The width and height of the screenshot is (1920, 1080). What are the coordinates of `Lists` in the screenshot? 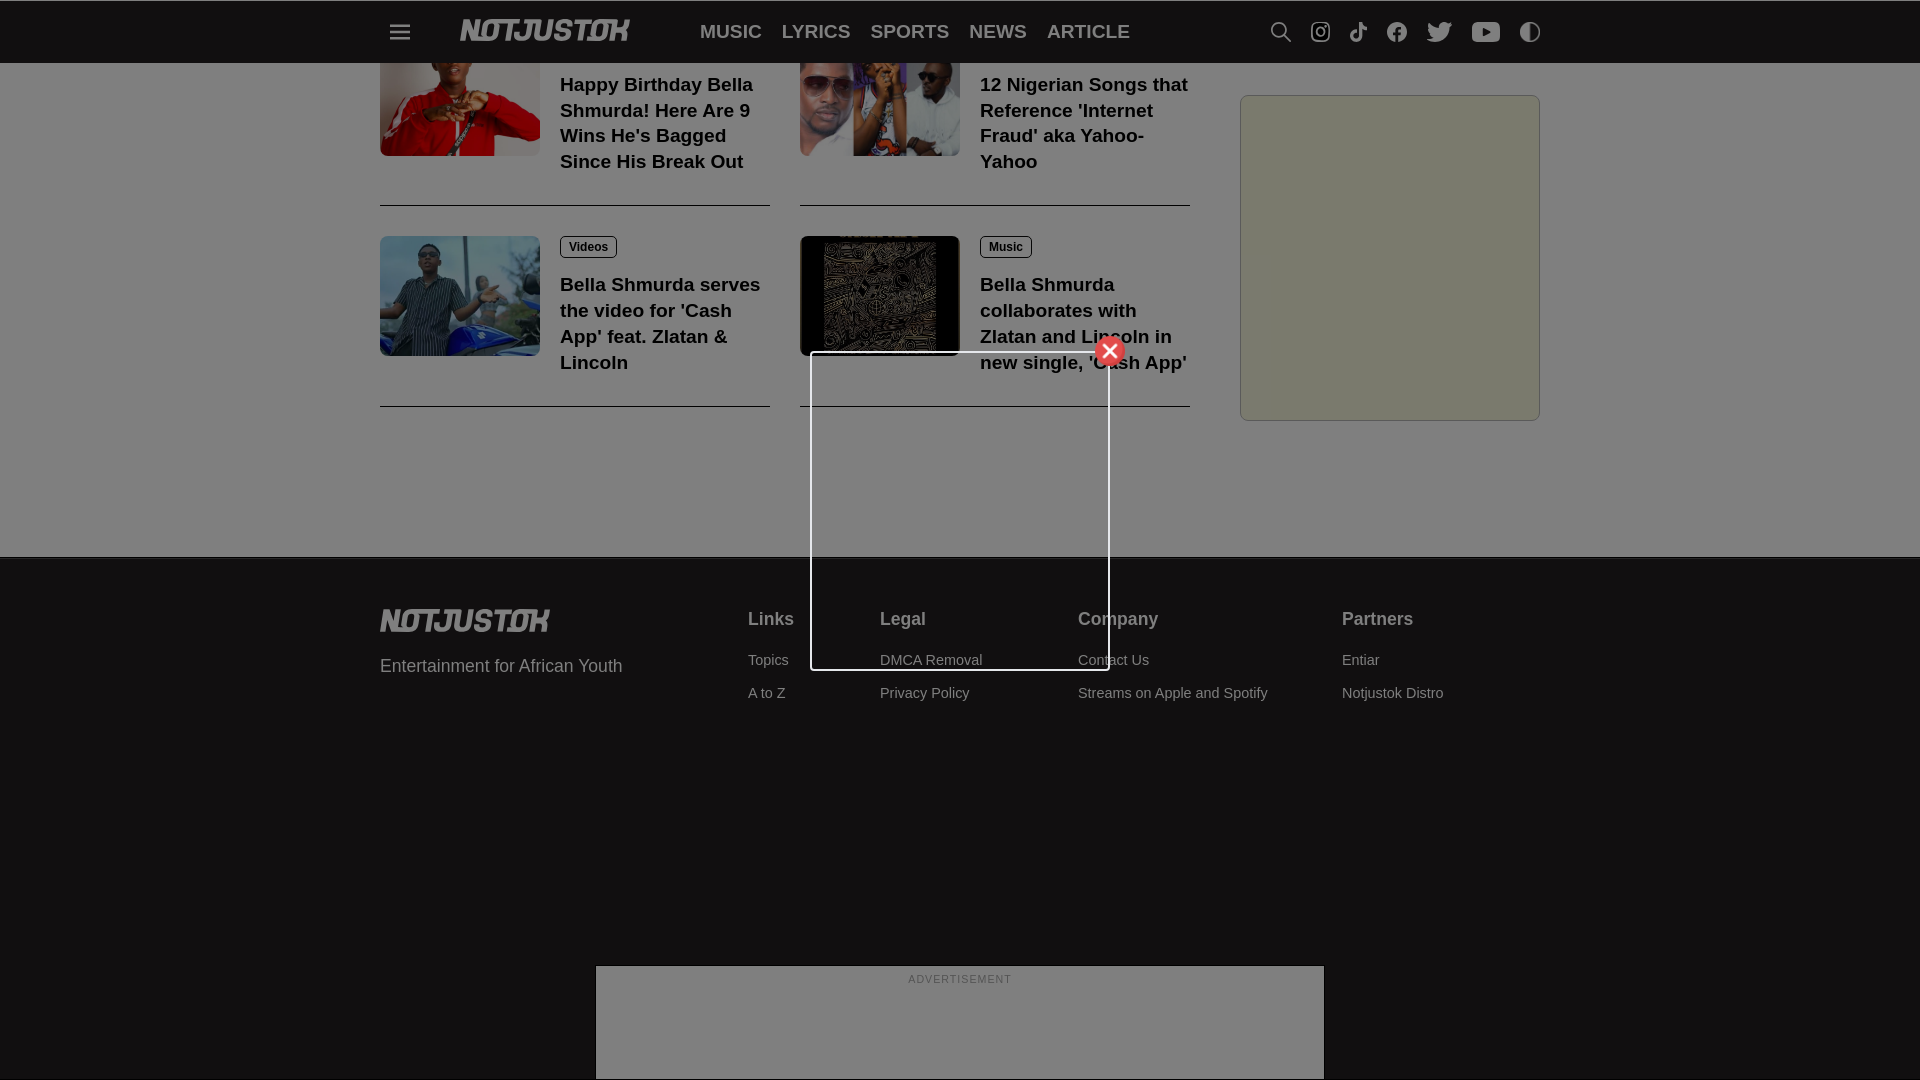 It's located at (583, 46).